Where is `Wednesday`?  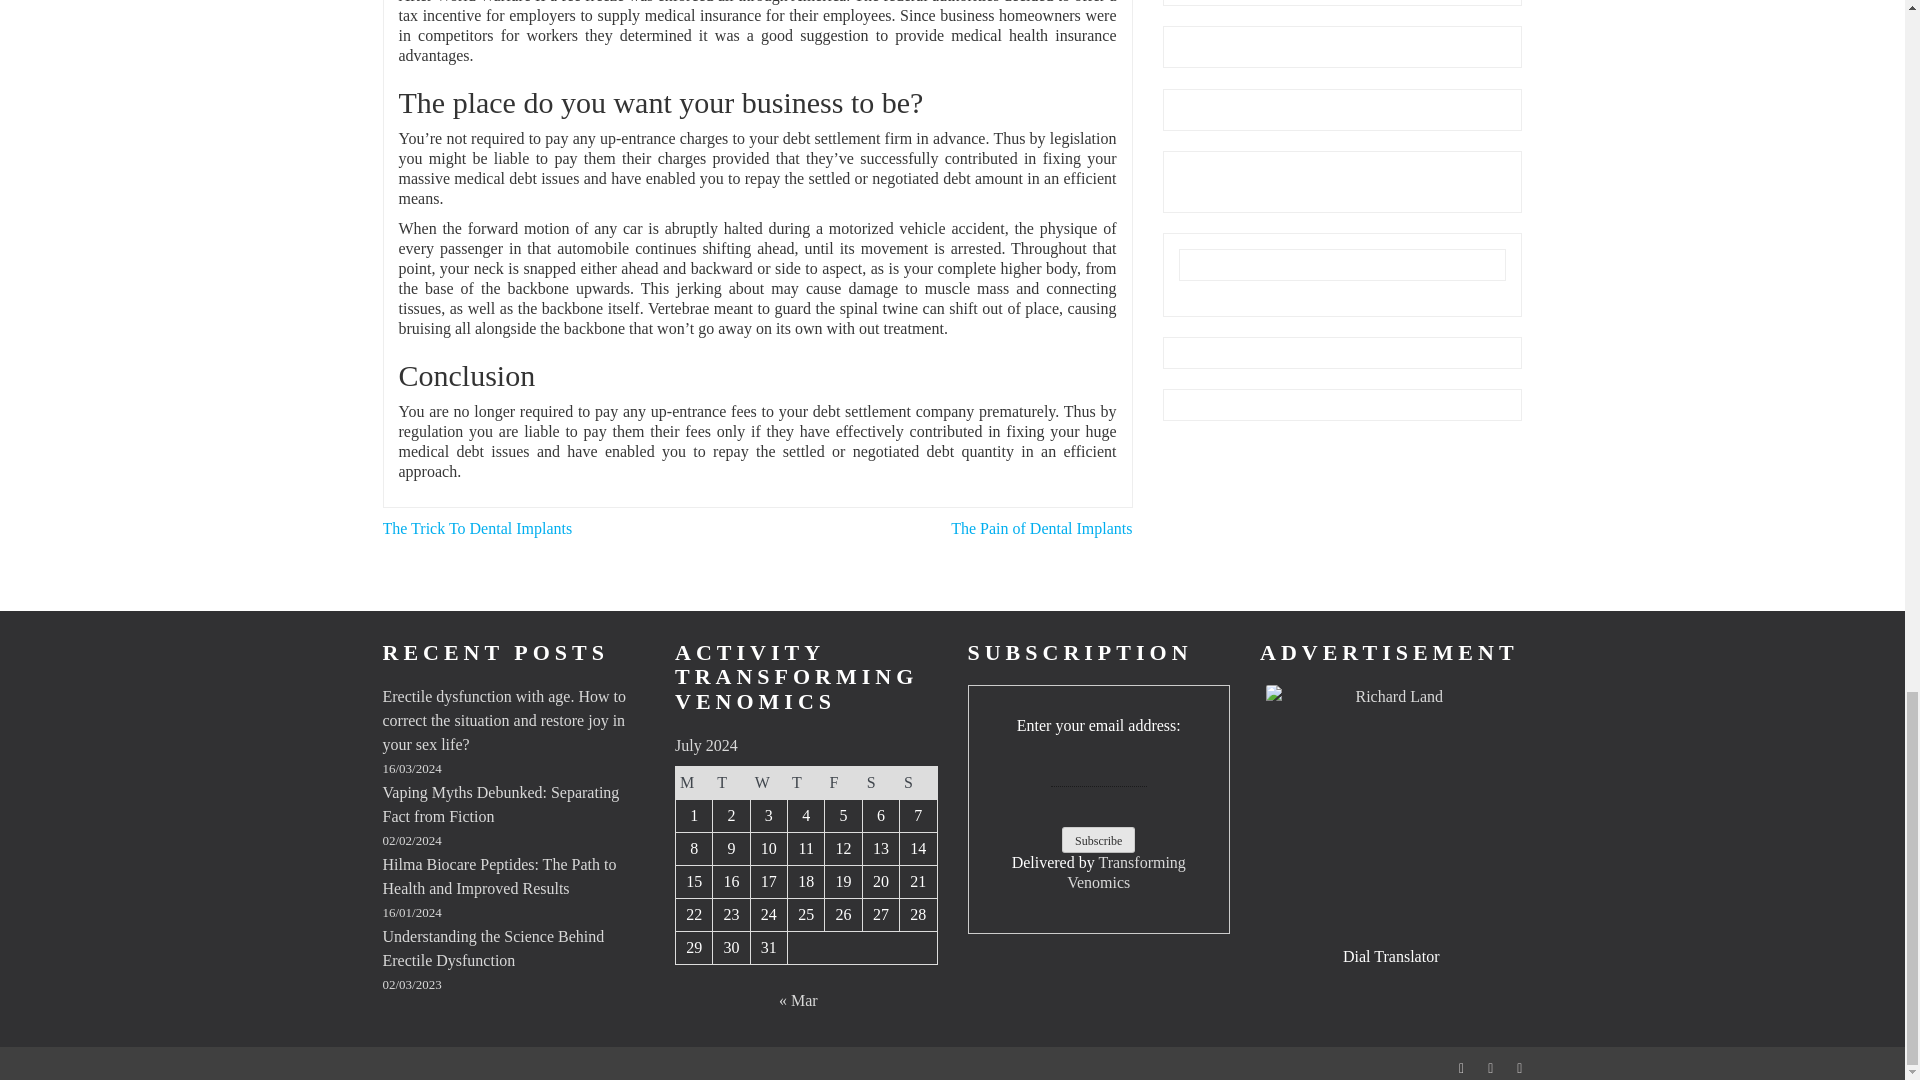 Wednesday is located at coordinates (768, 782).